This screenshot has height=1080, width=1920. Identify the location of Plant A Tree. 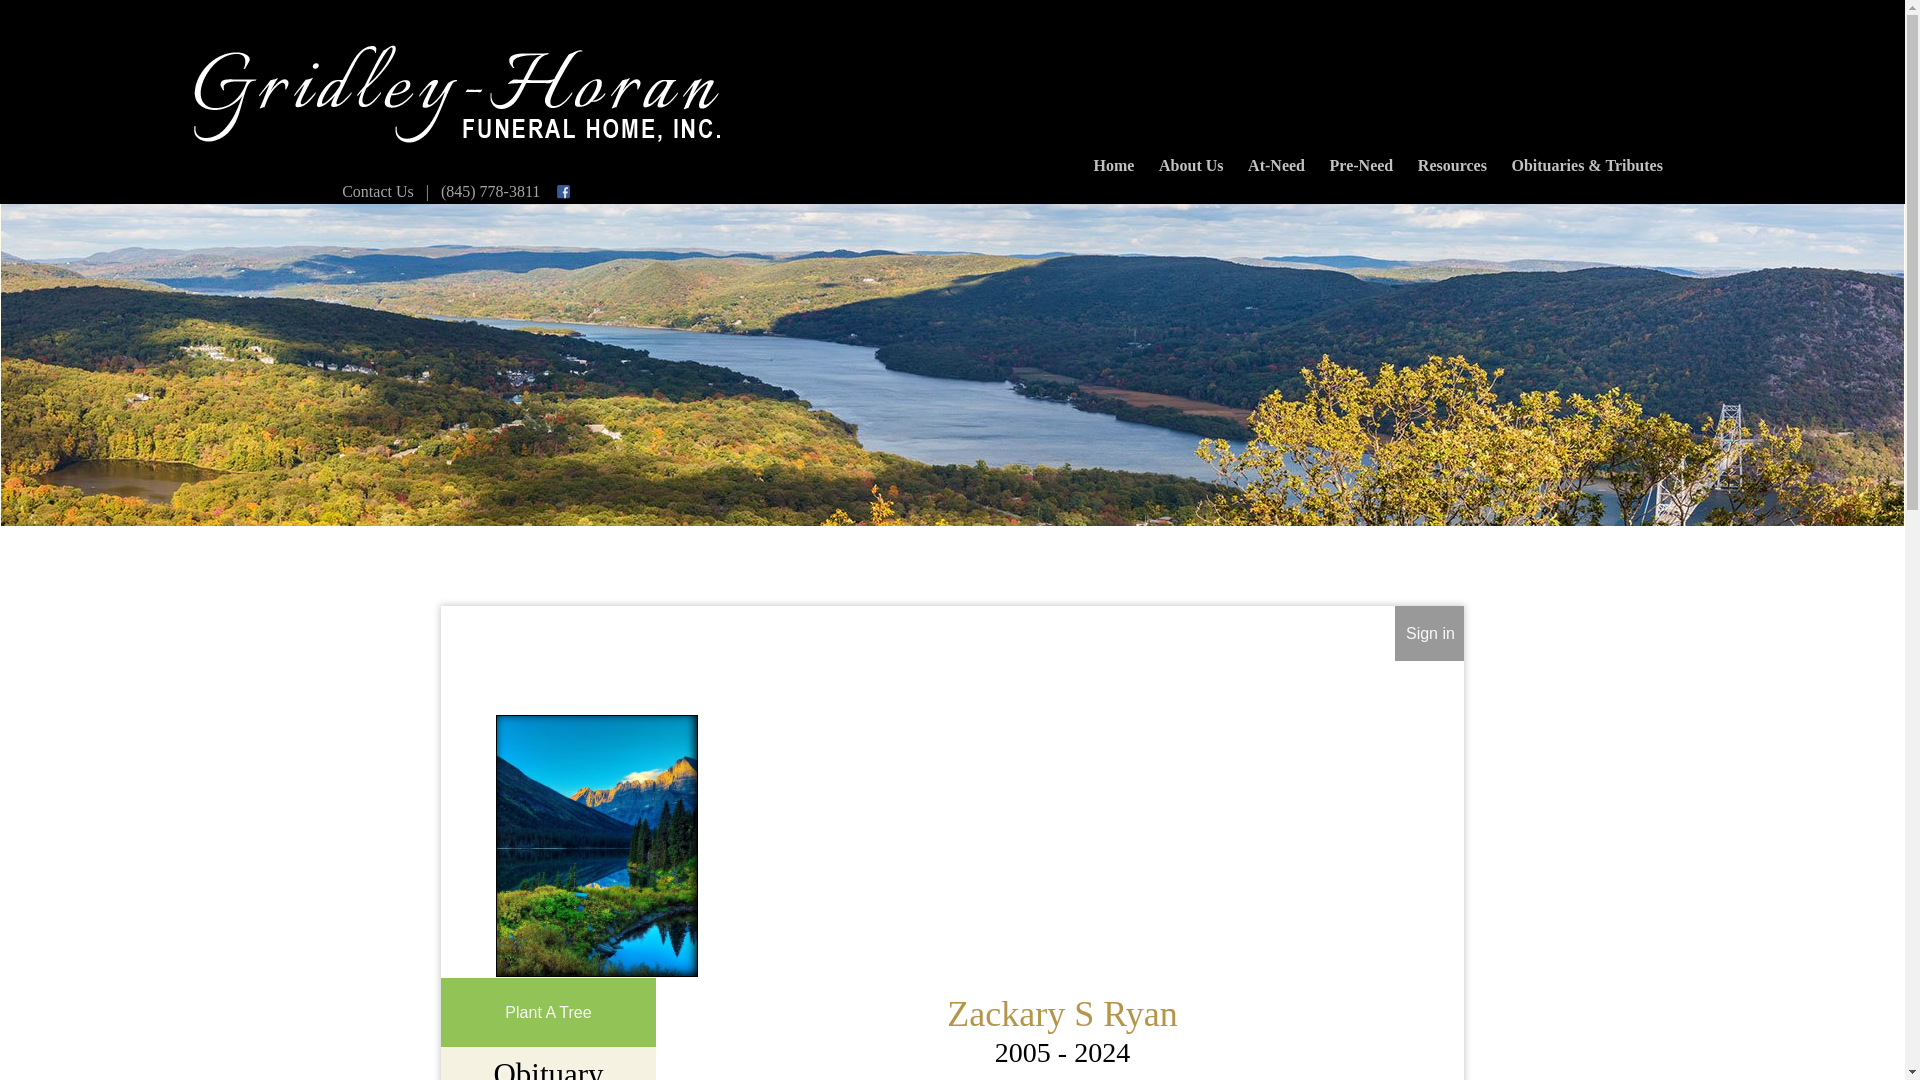
(548, 1012).